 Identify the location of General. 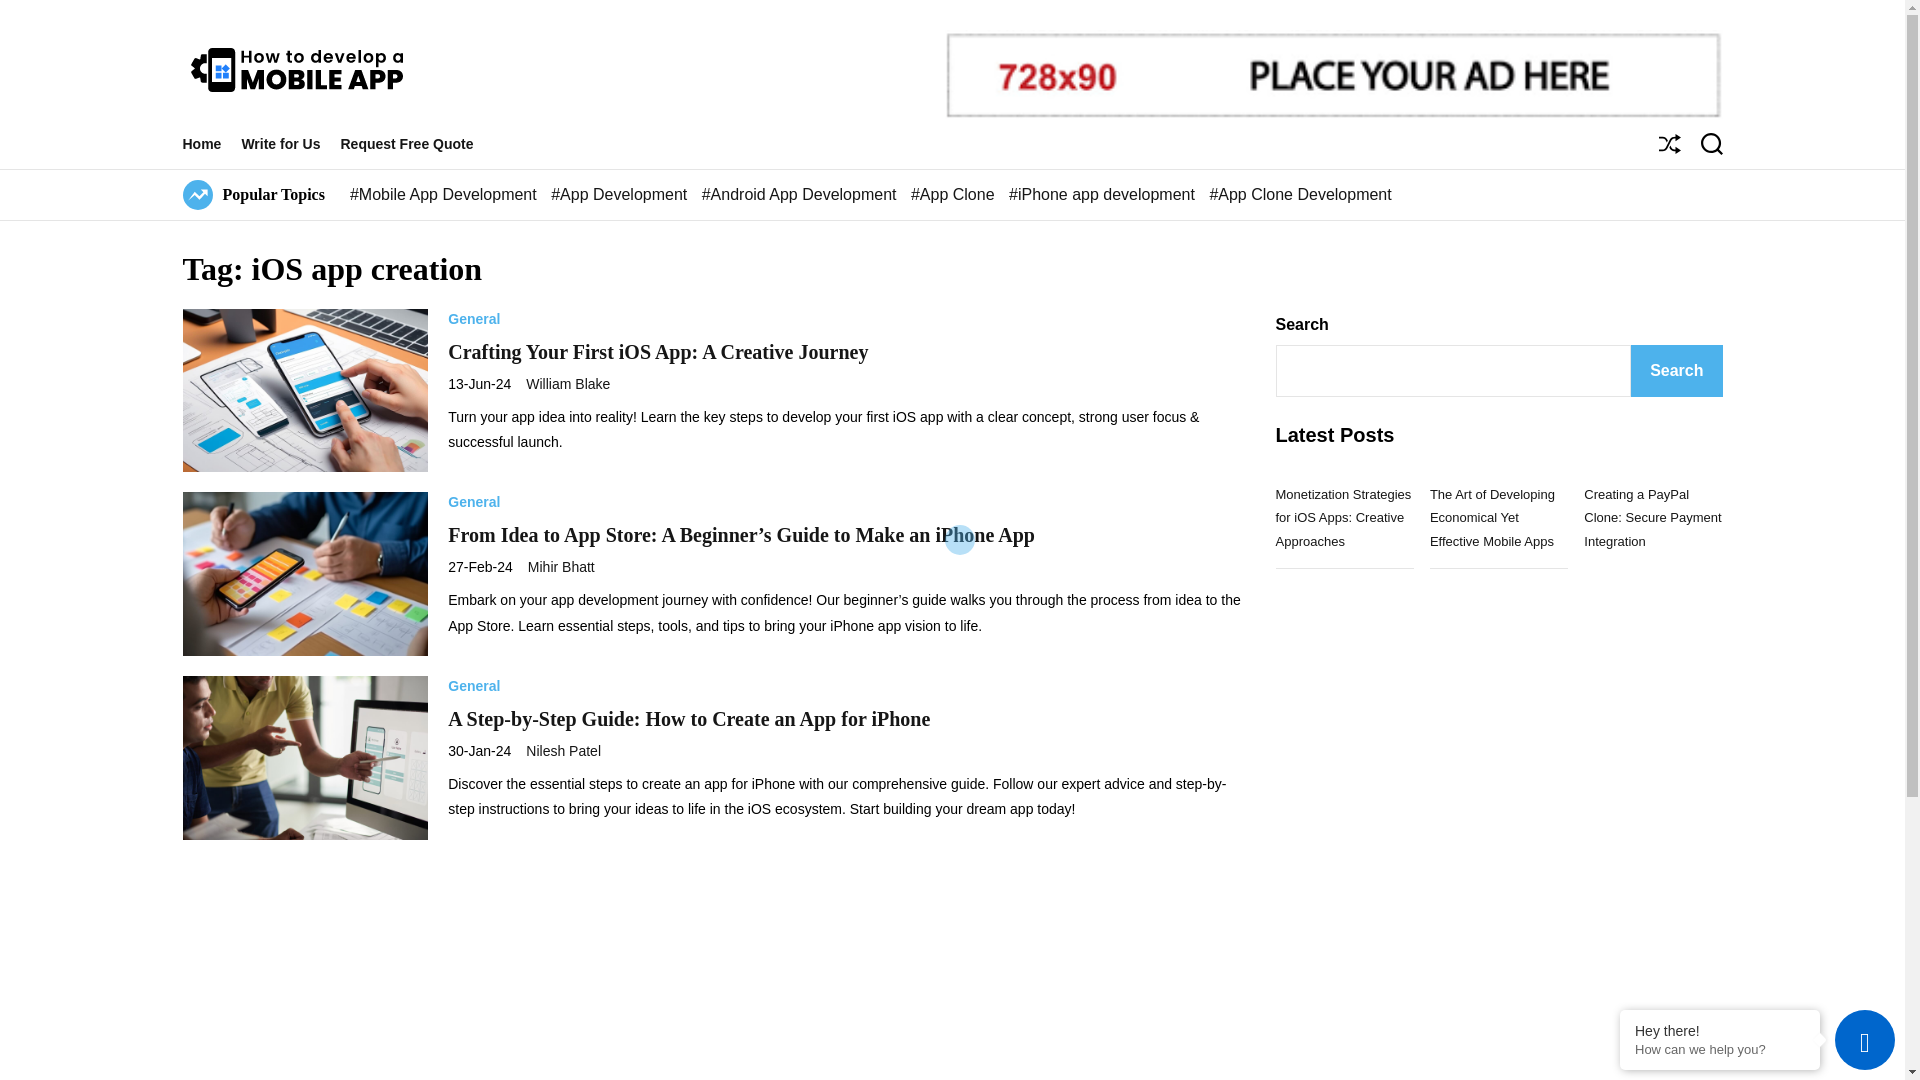
(473, 686).